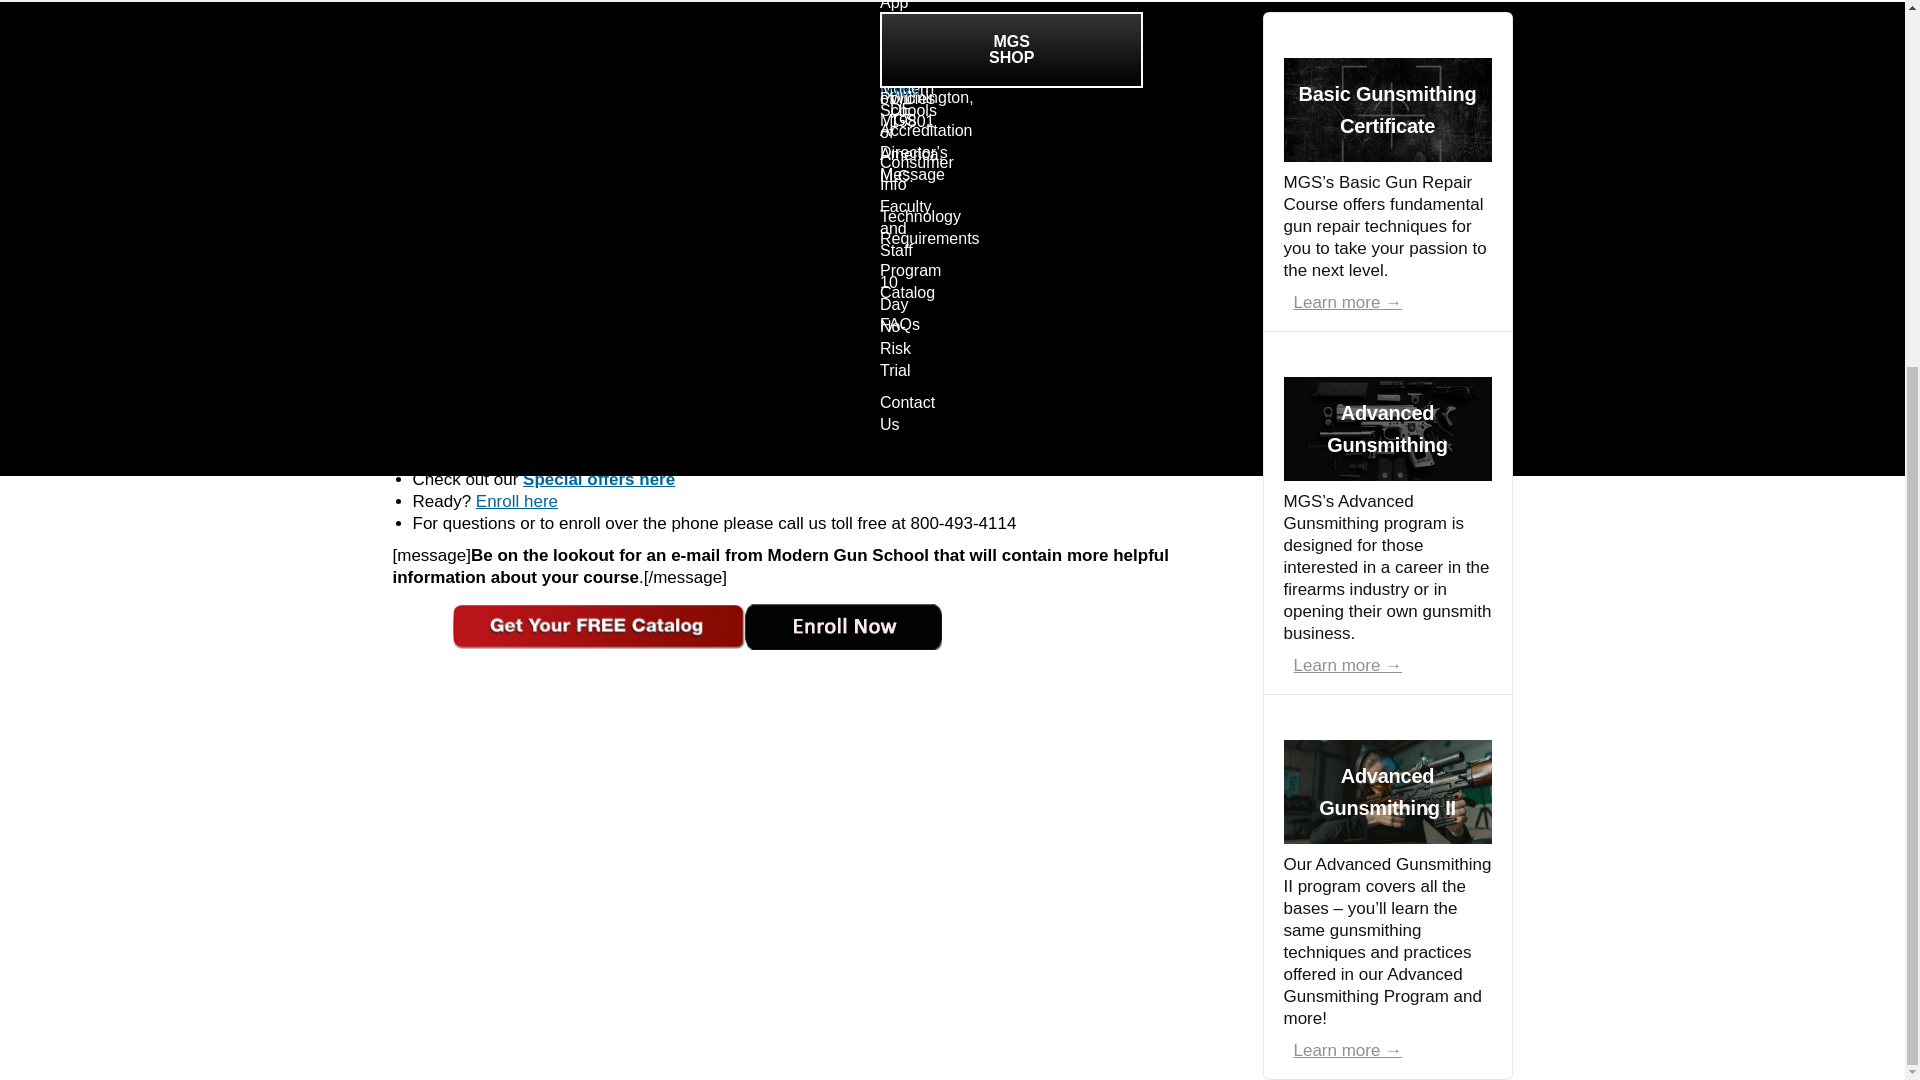 This screenshot has width=1920, height=1080. Describe the element at coordinates (666, 354) in the screenshot. I see `MGS Program Outline` at that location.